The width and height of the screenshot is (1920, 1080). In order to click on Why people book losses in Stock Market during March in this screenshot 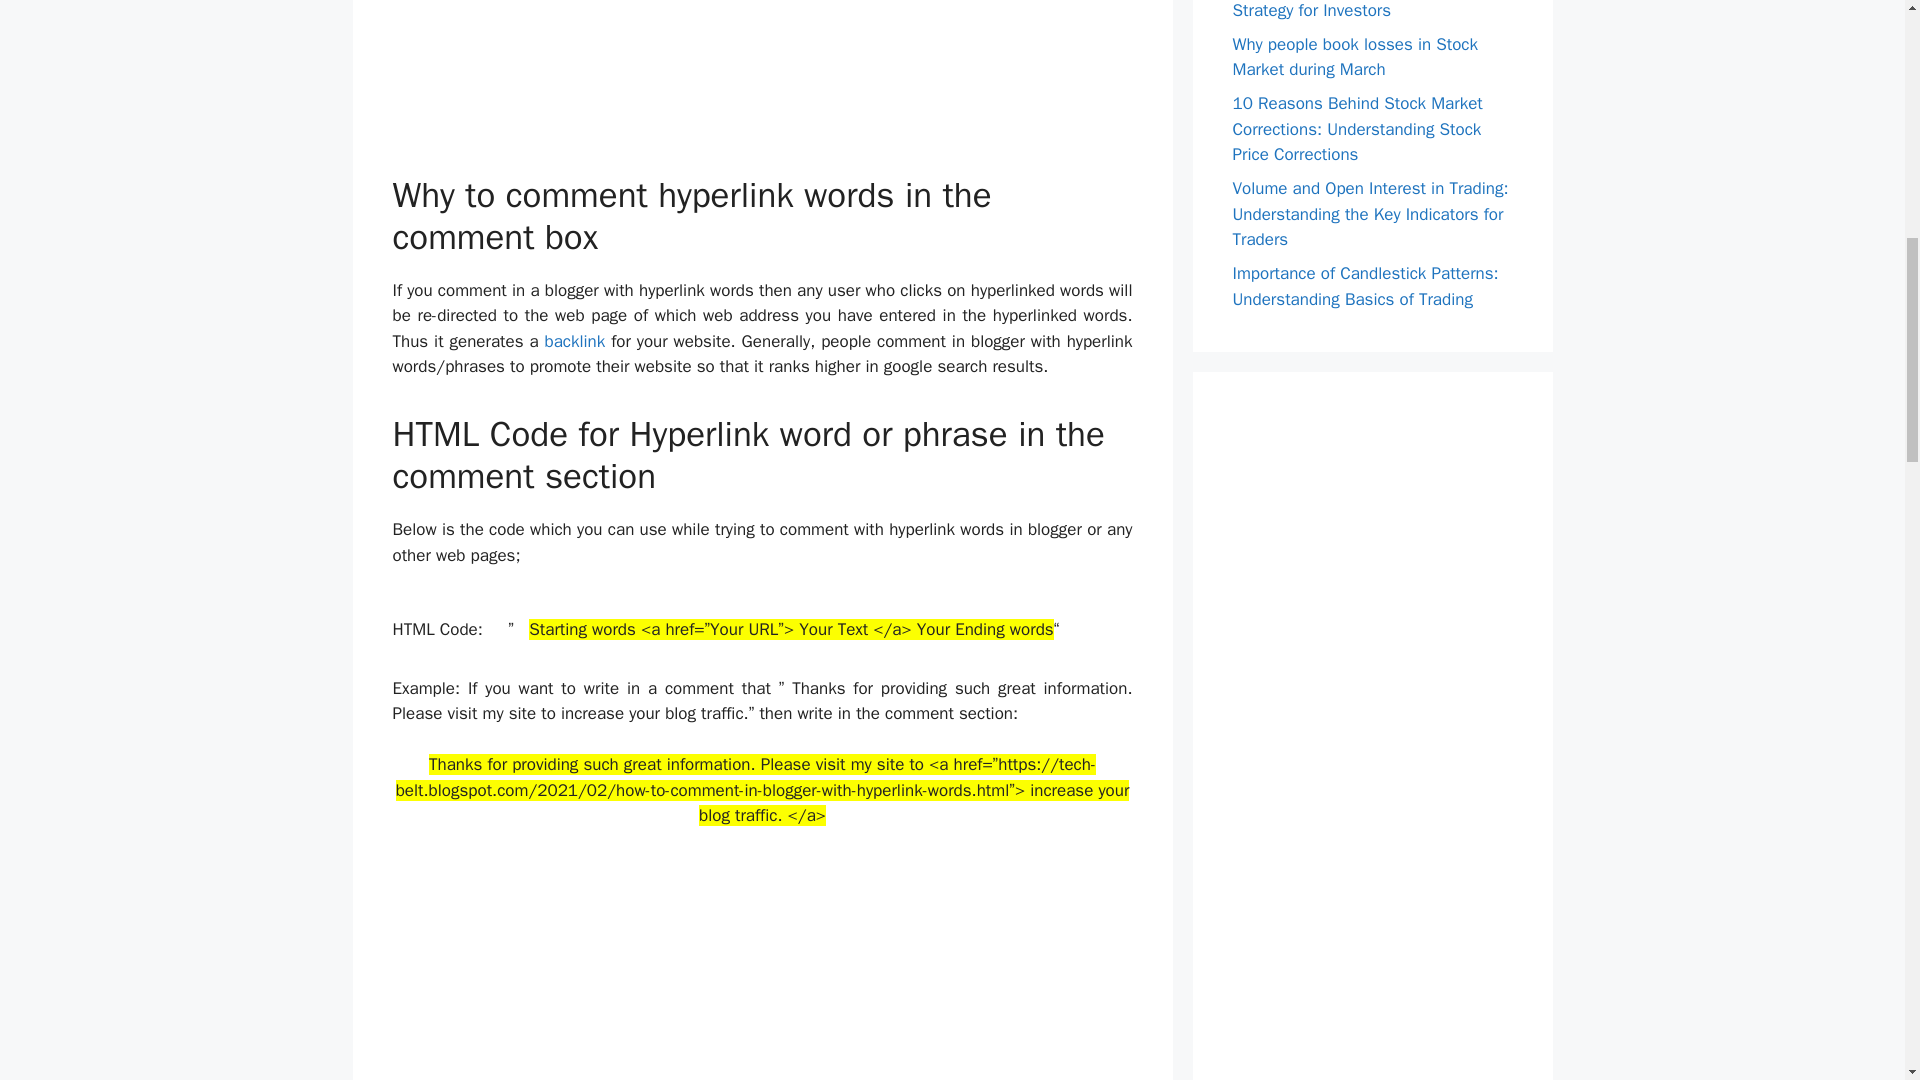, I will do `click(1355, 57)`.